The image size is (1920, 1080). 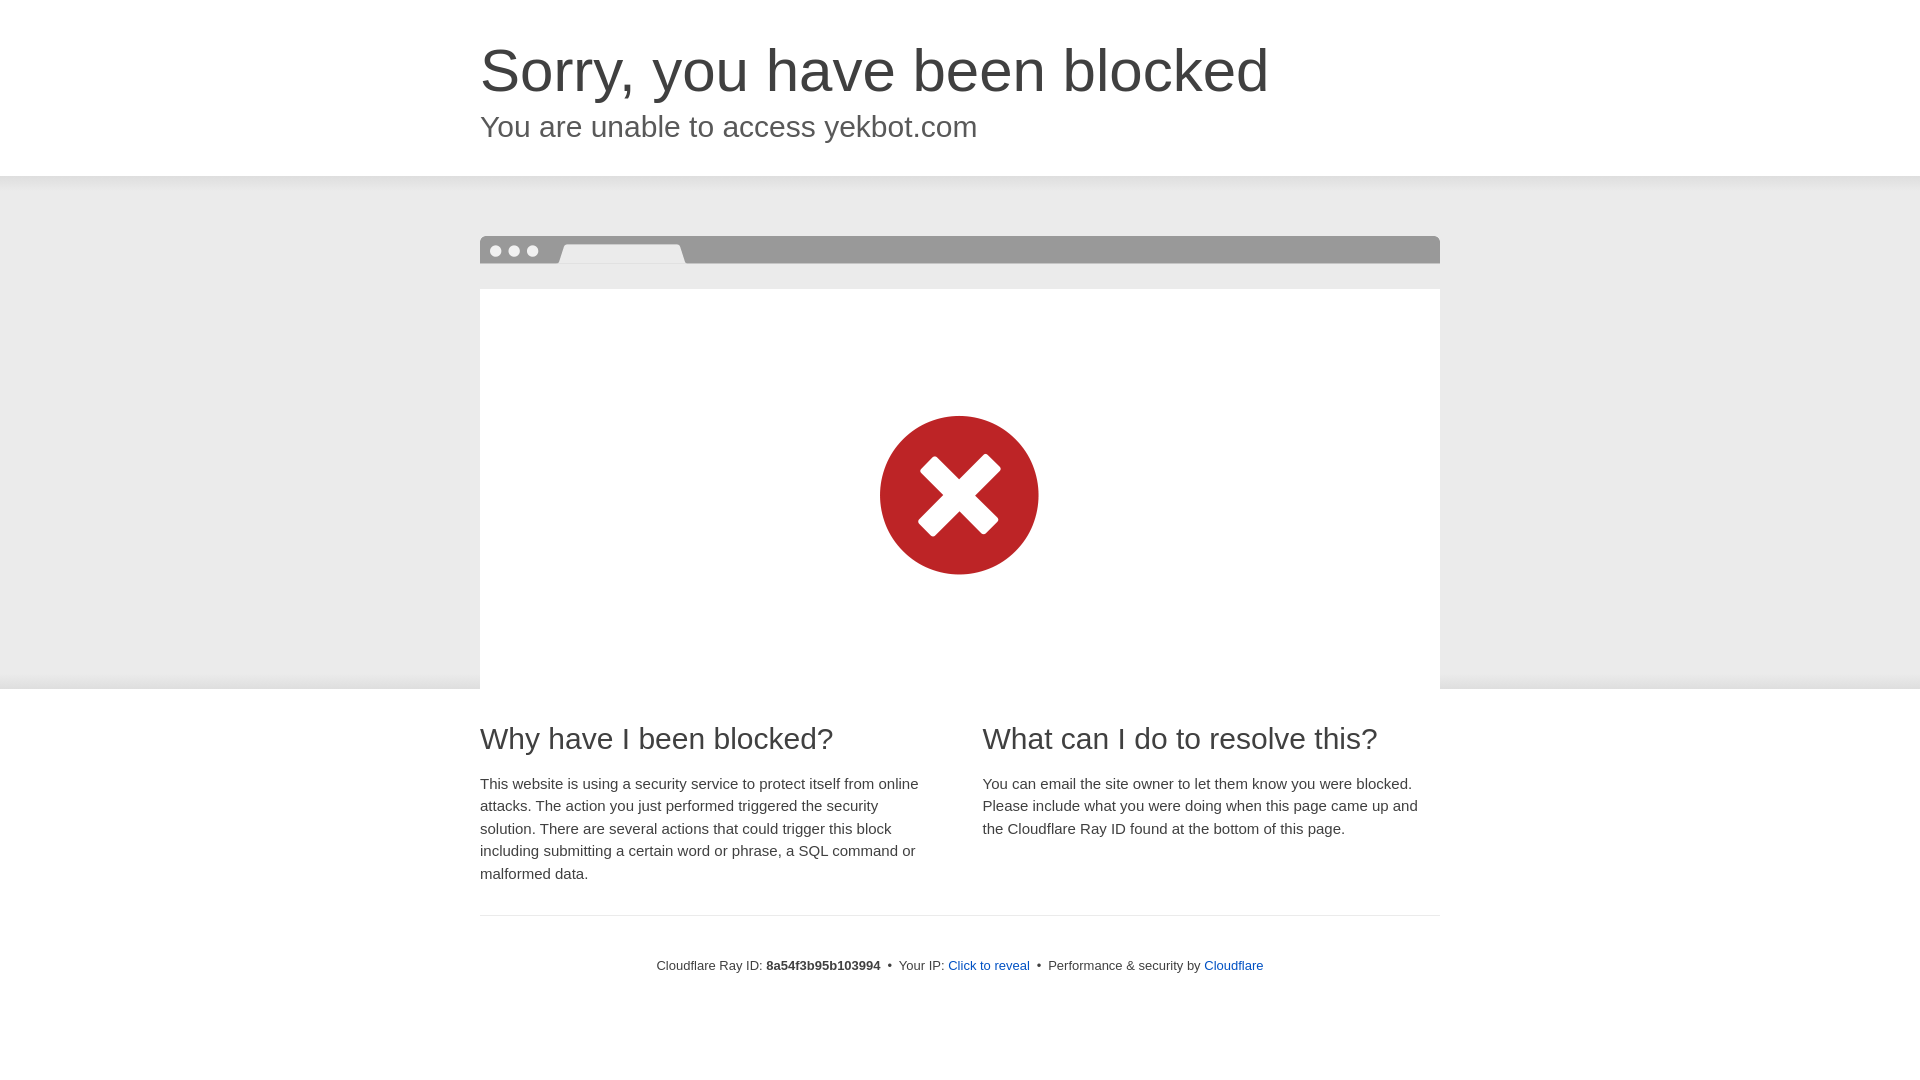 I want to click on Click to reveal, so click(x=988, y=966).